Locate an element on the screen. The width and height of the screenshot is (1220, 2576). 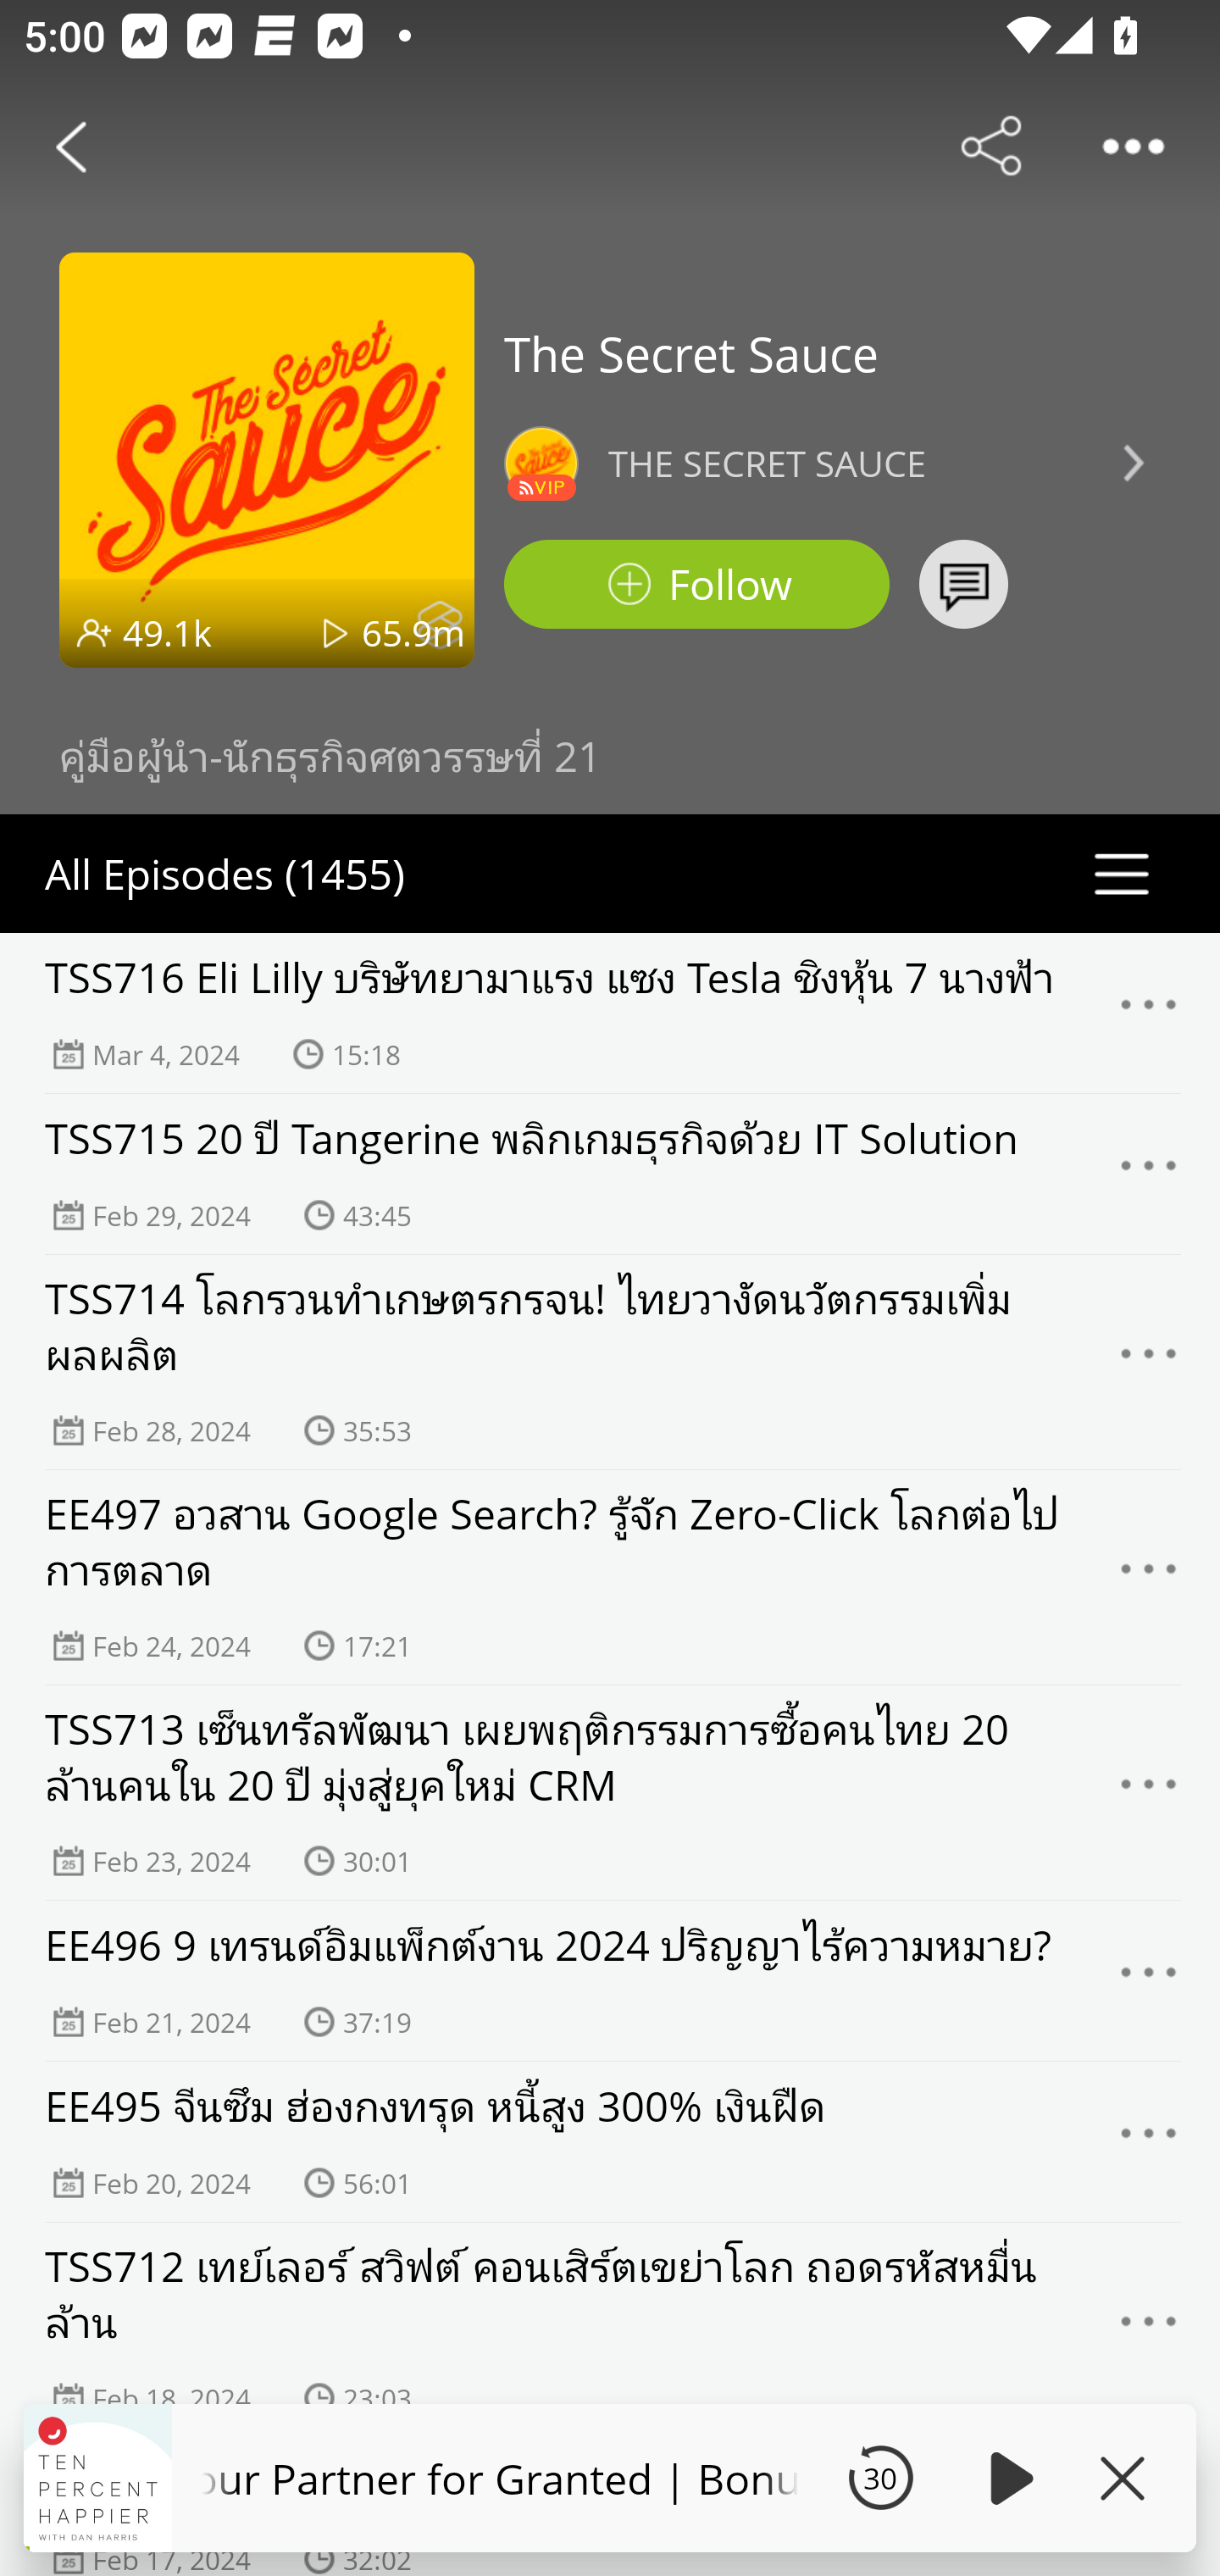
Menu is located at coordinates (1149, 2142).